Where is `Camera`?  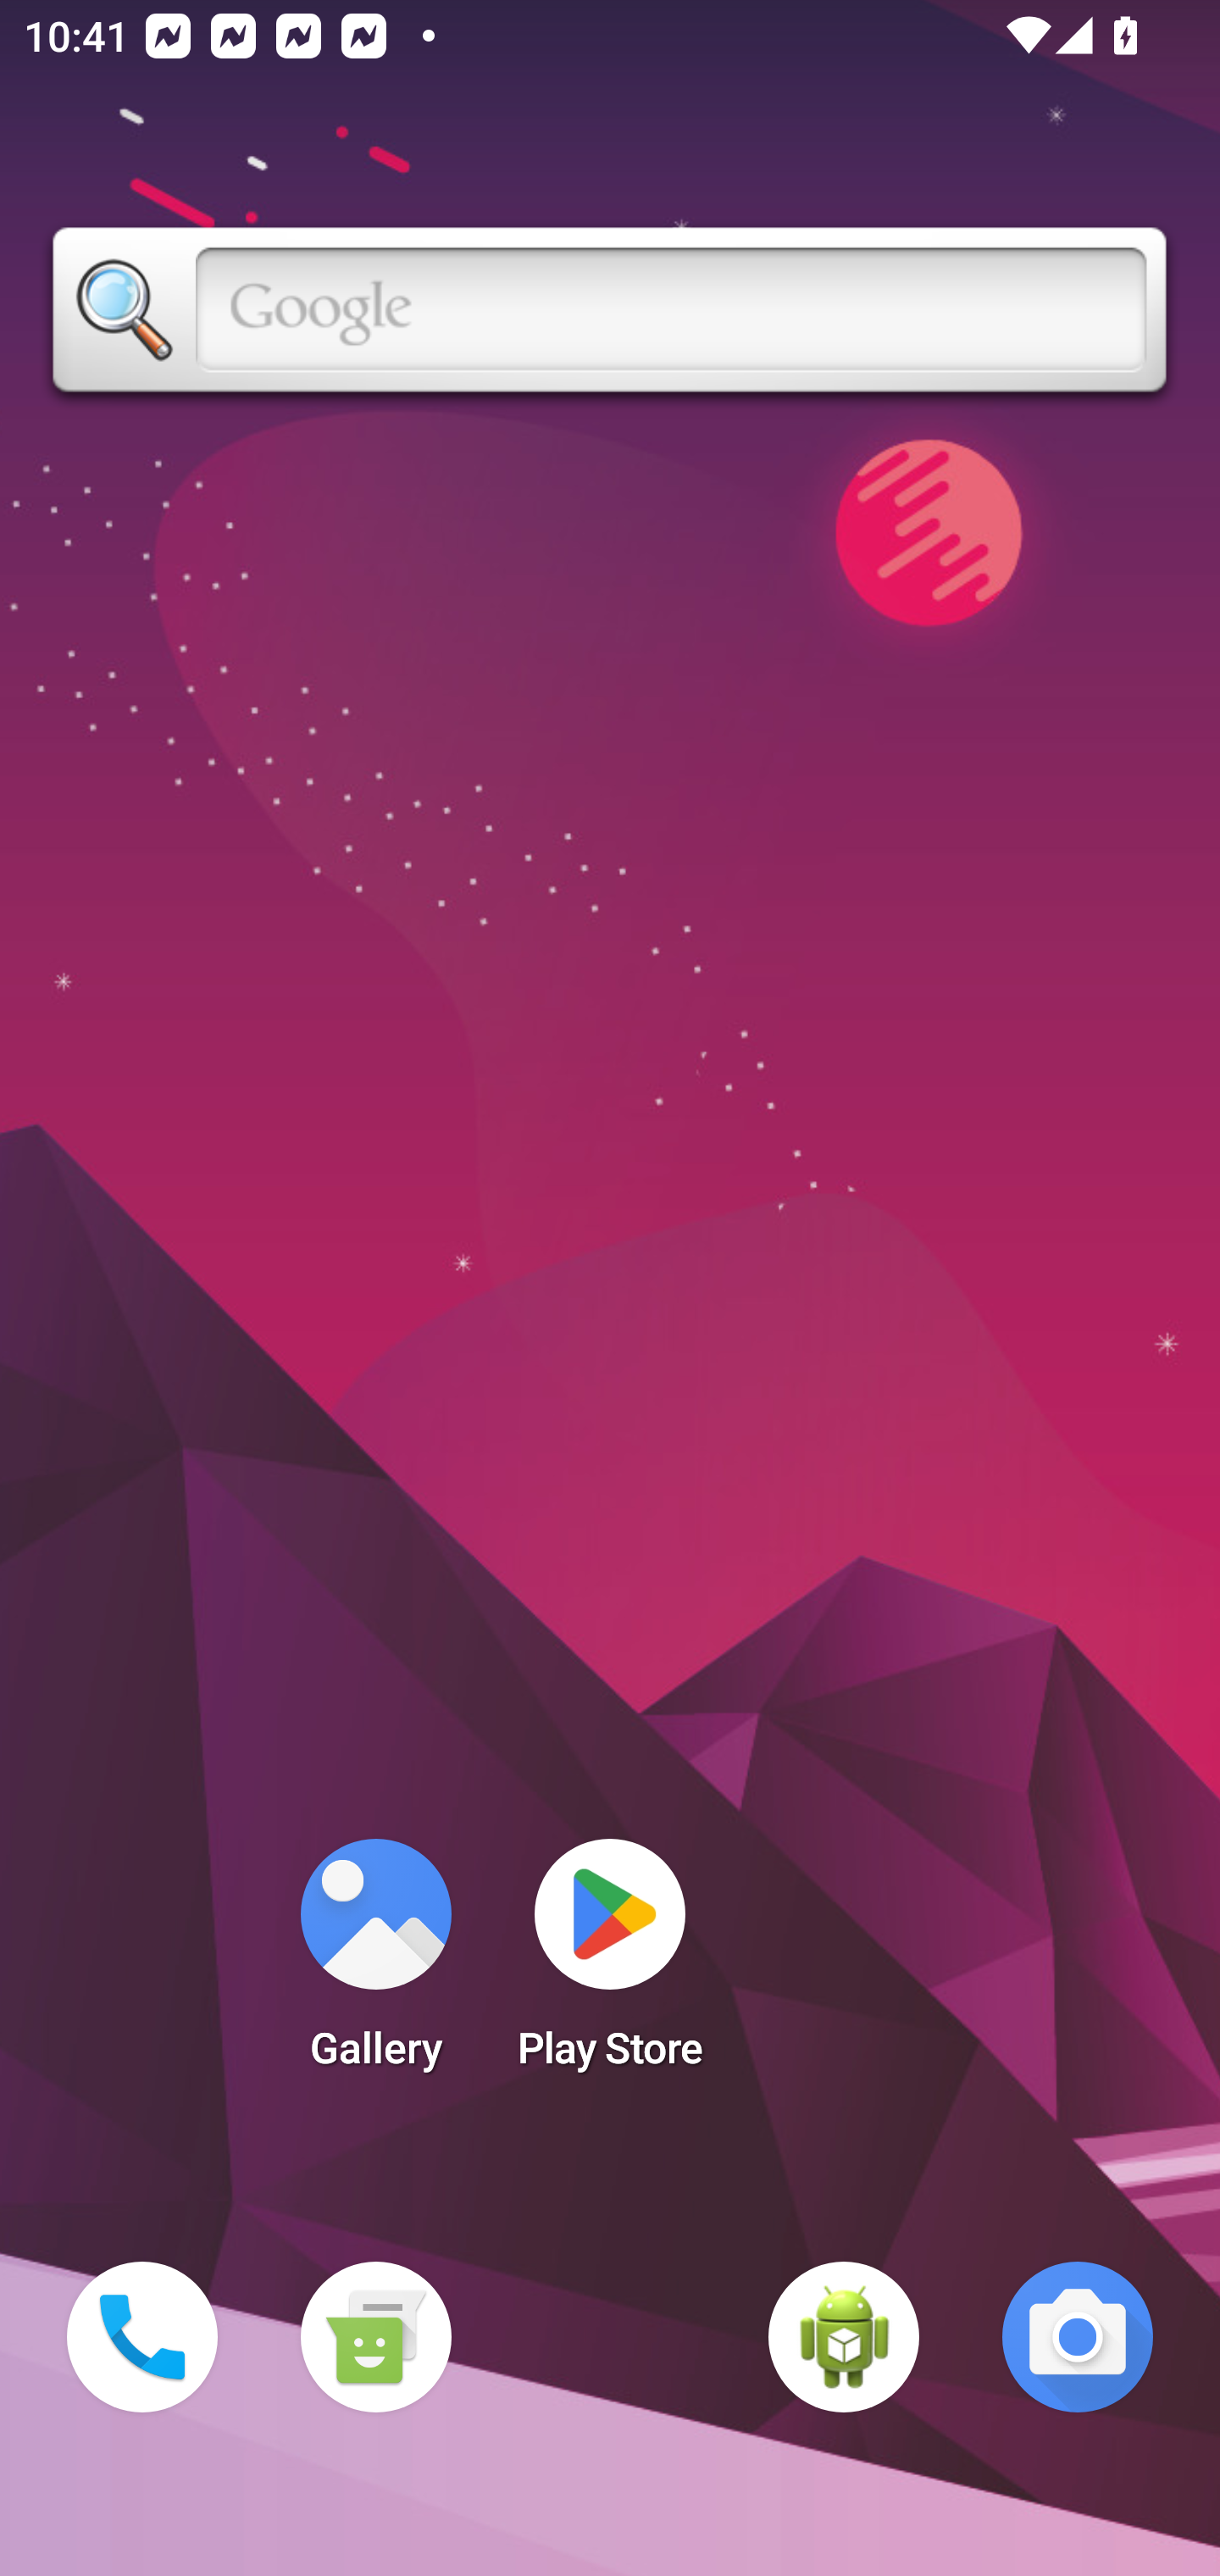 Camera is located at coordinates (1078, 2337).